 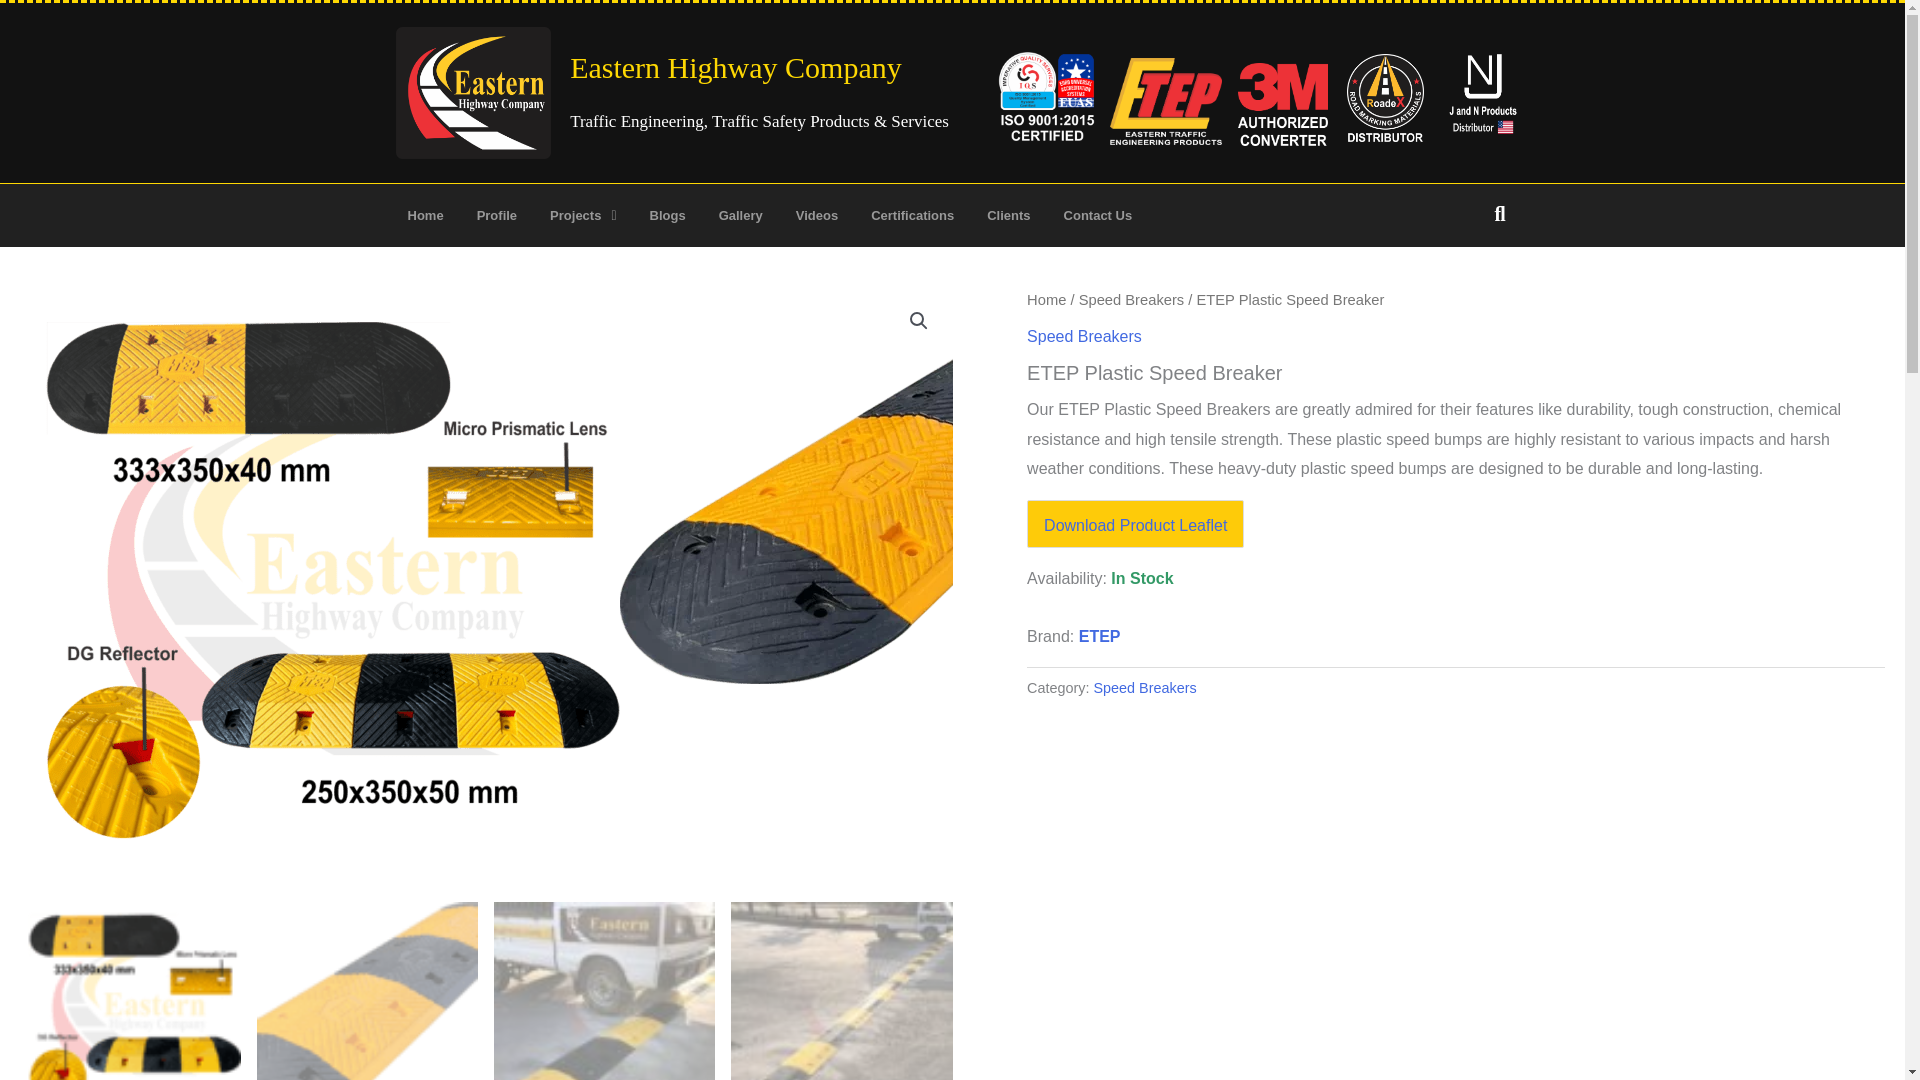 I want to click on Videos, so click(x=816, y=215).